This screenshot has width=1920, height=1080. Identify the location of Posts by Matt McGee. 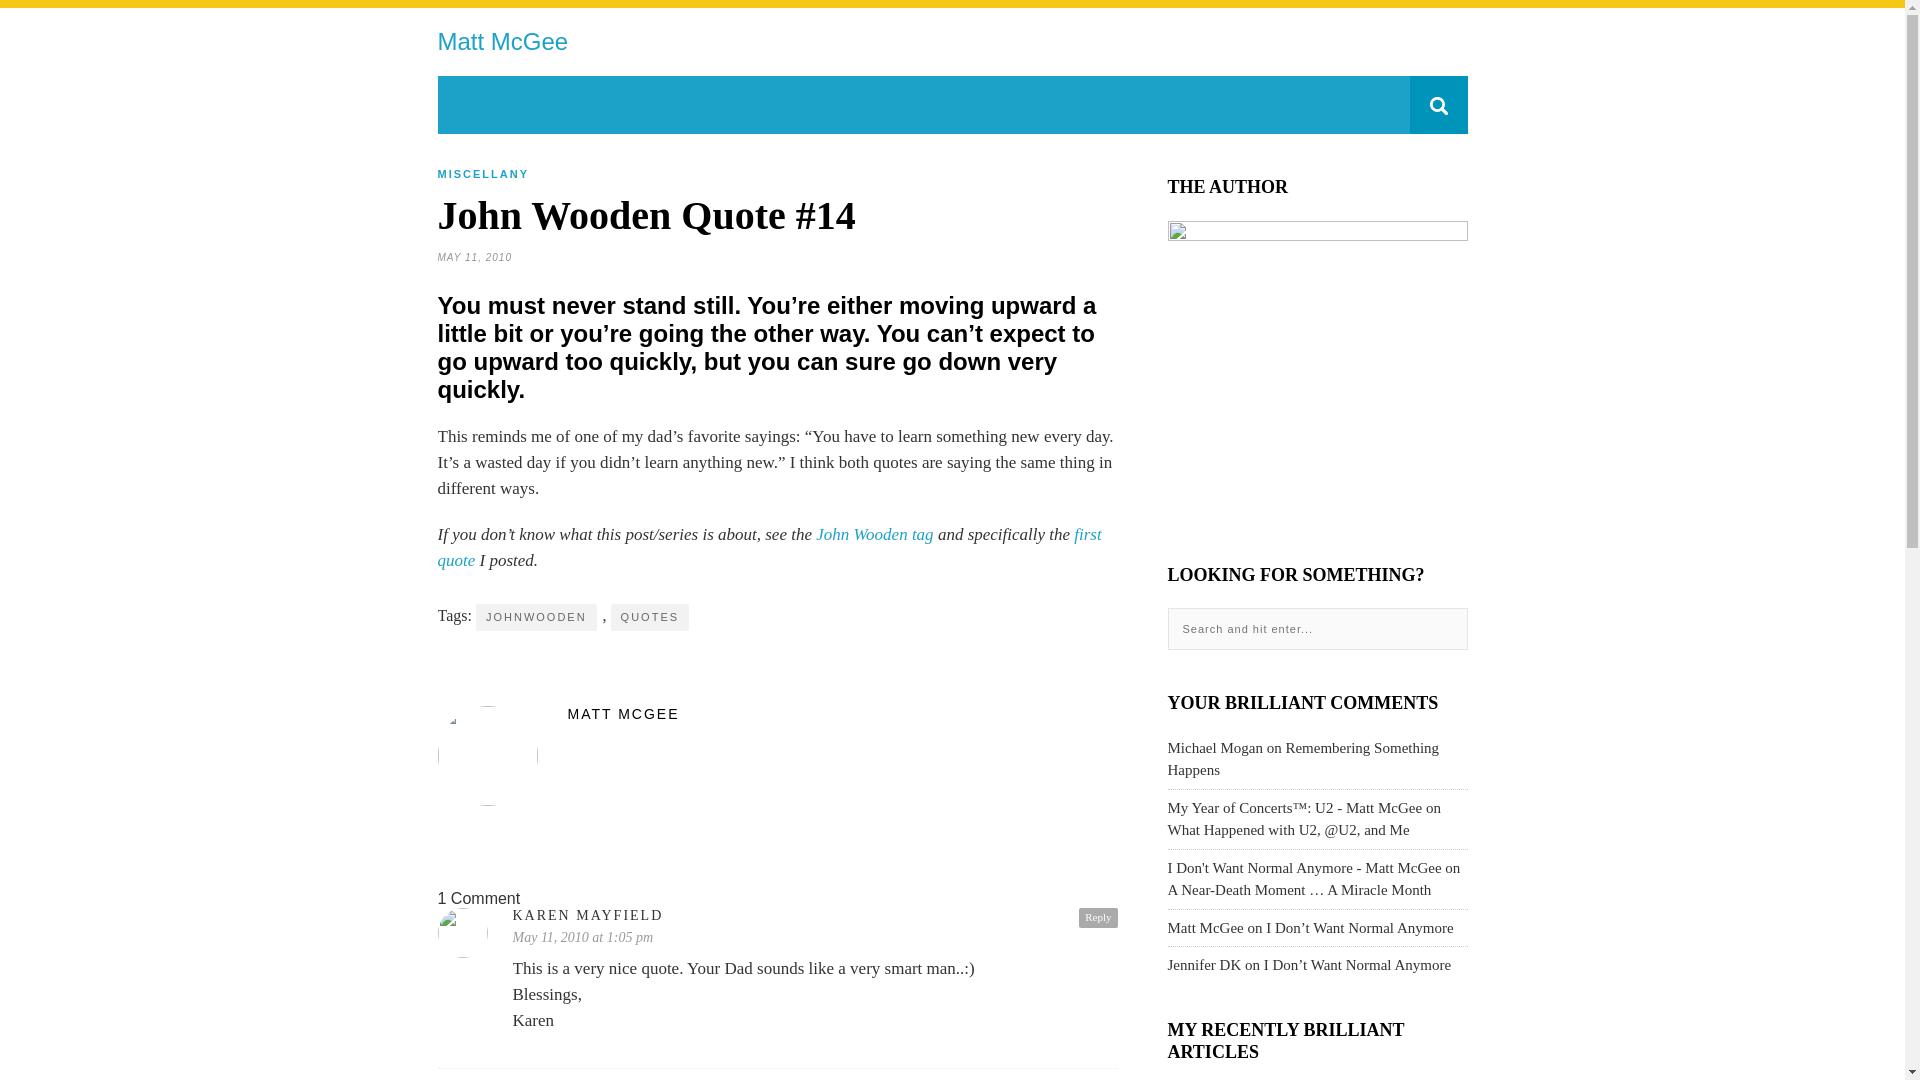
(777, 714).